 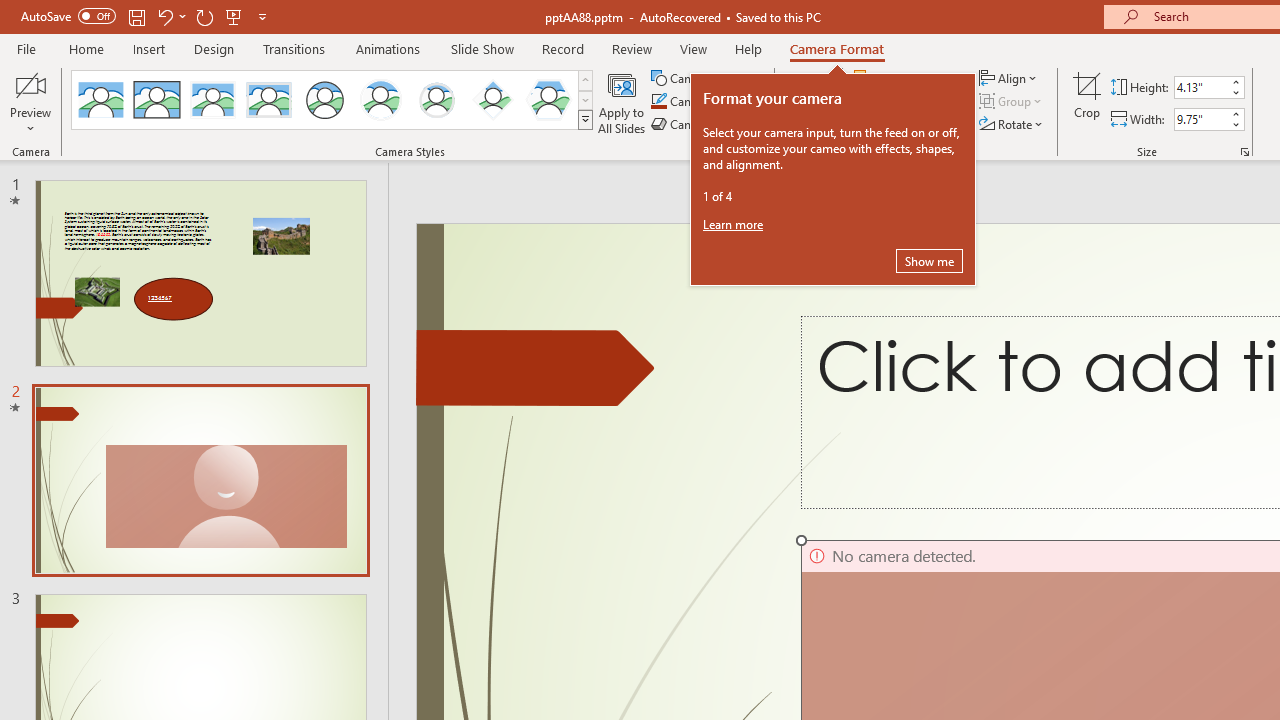 What do you see at coordinates (622, 102) in the screenshot?
I see `Apply to All Slides` at bounding box center [622, 102].